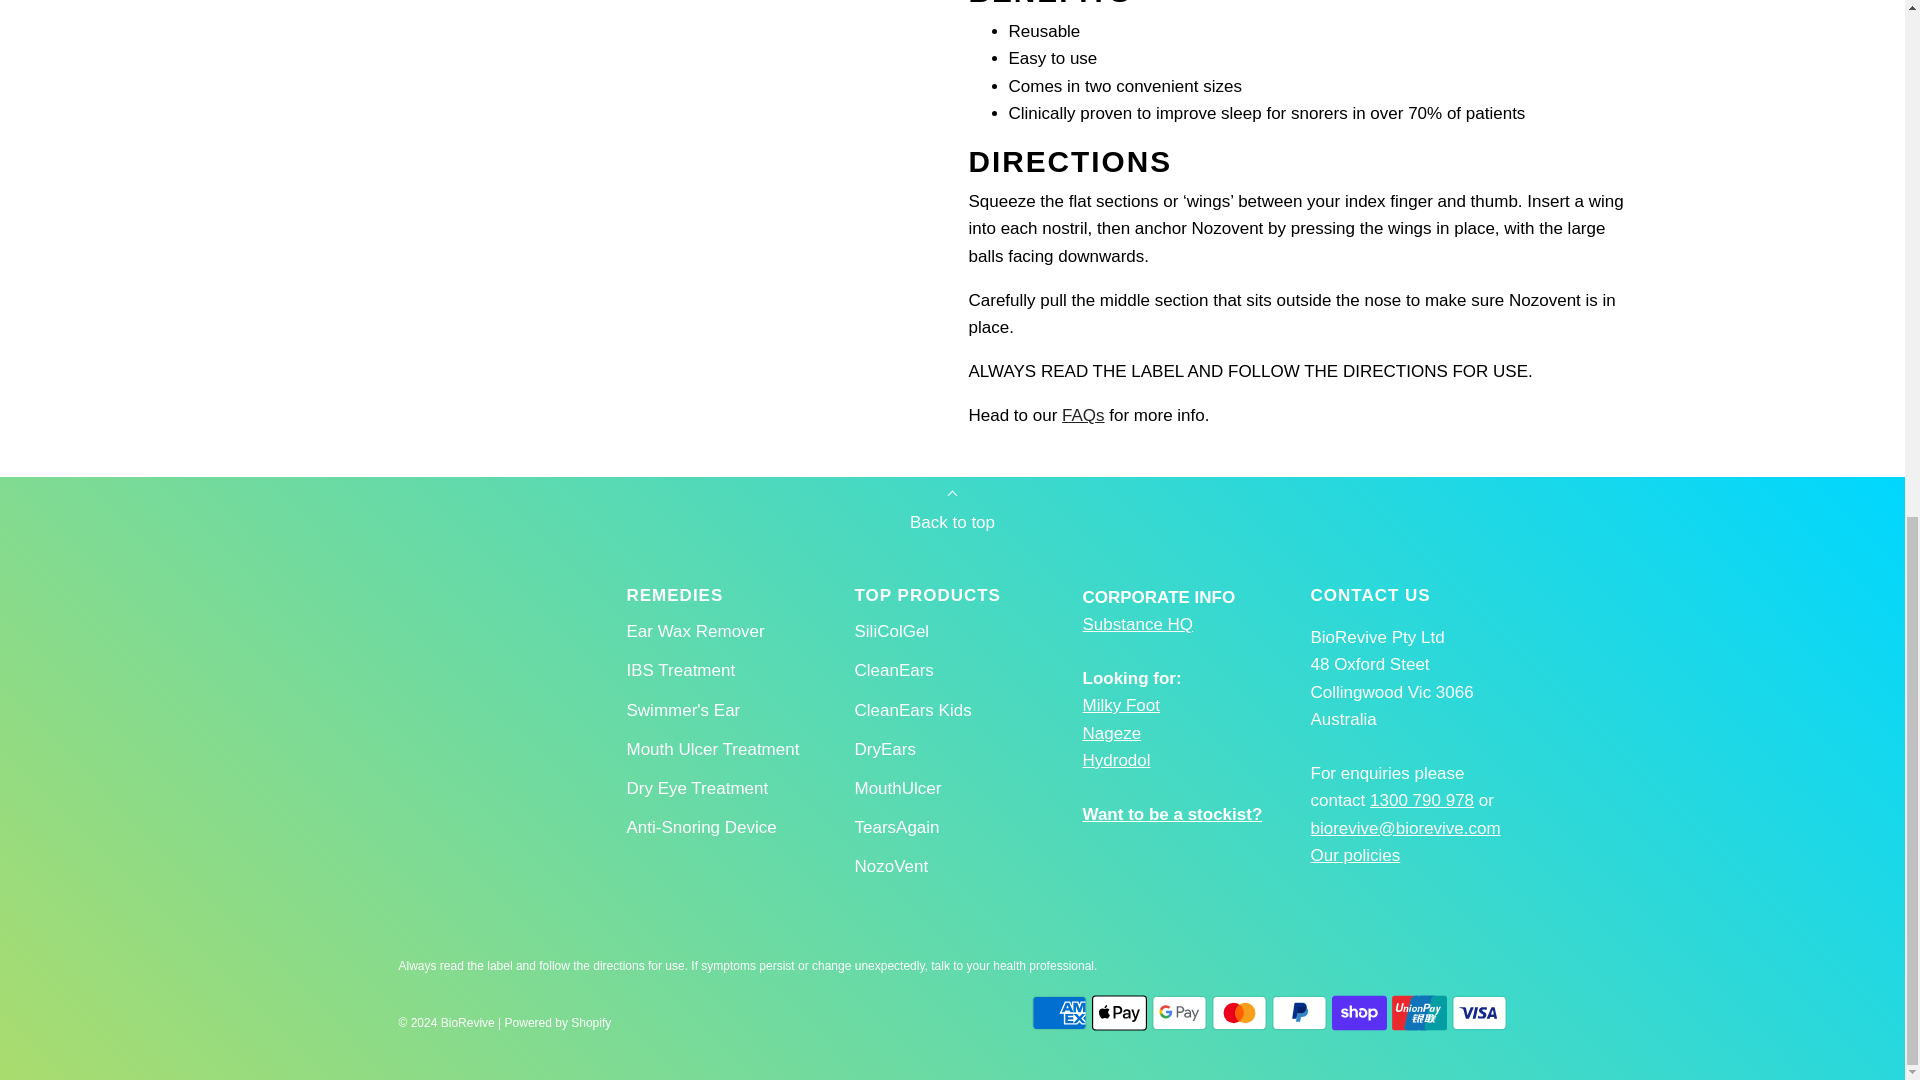 This screenshot has width=1920, height=1080. Describe the element at coordinates (1239, 1012) in the screenshot. I see `Mastercard` at that location.